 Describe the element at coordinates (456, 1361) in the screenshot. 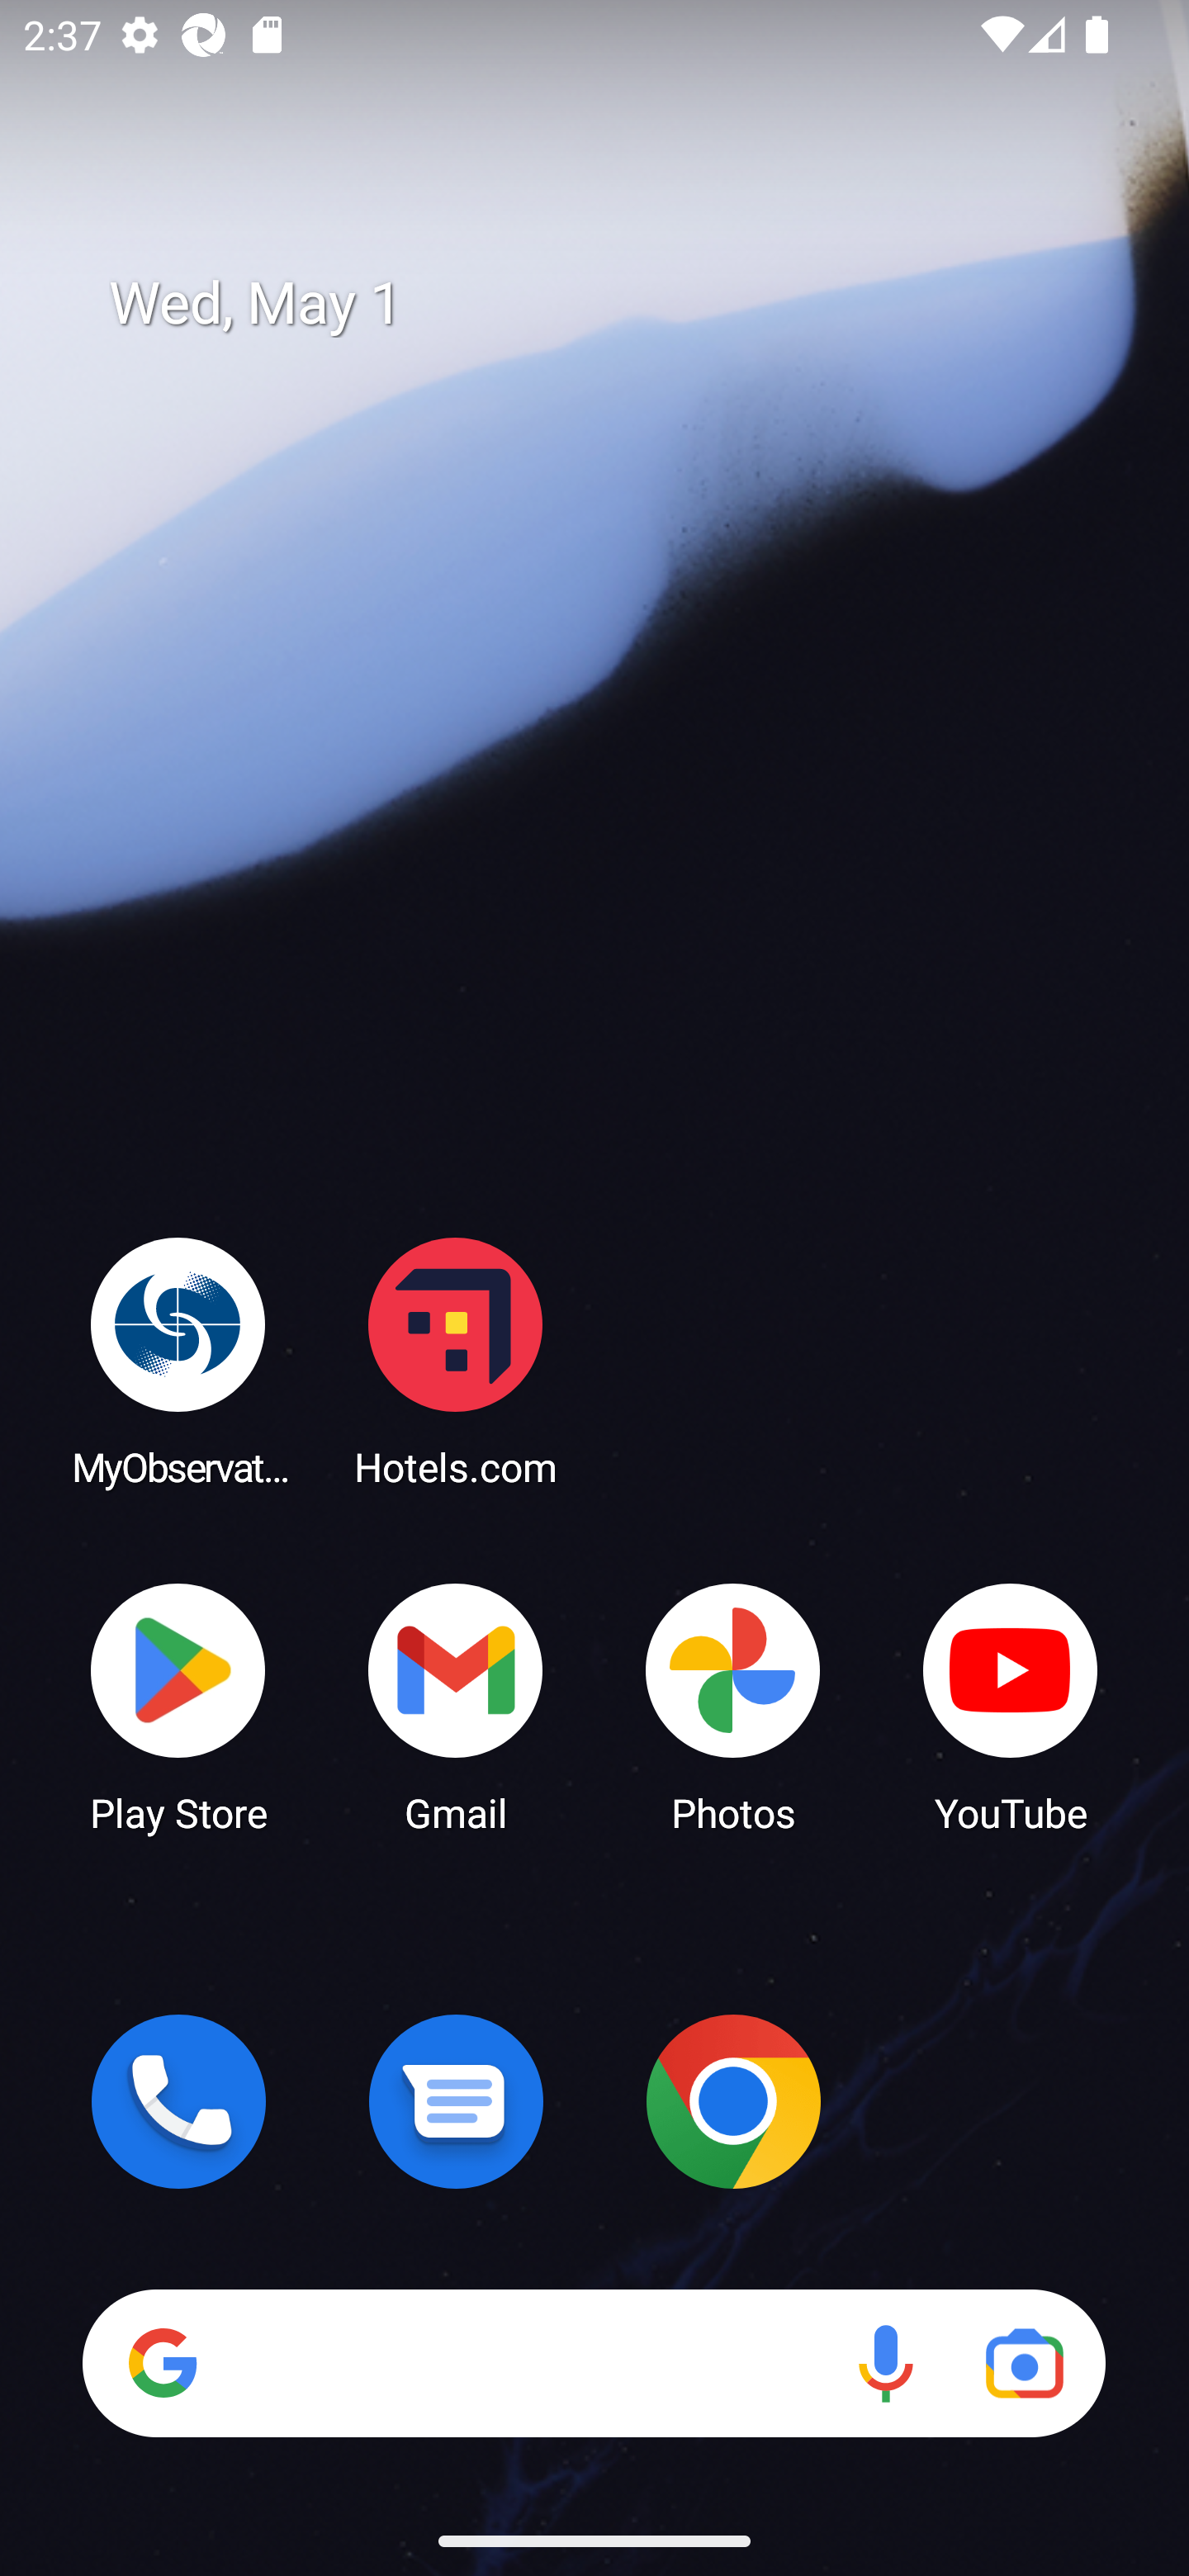

I see `Hotels.com` at that location.